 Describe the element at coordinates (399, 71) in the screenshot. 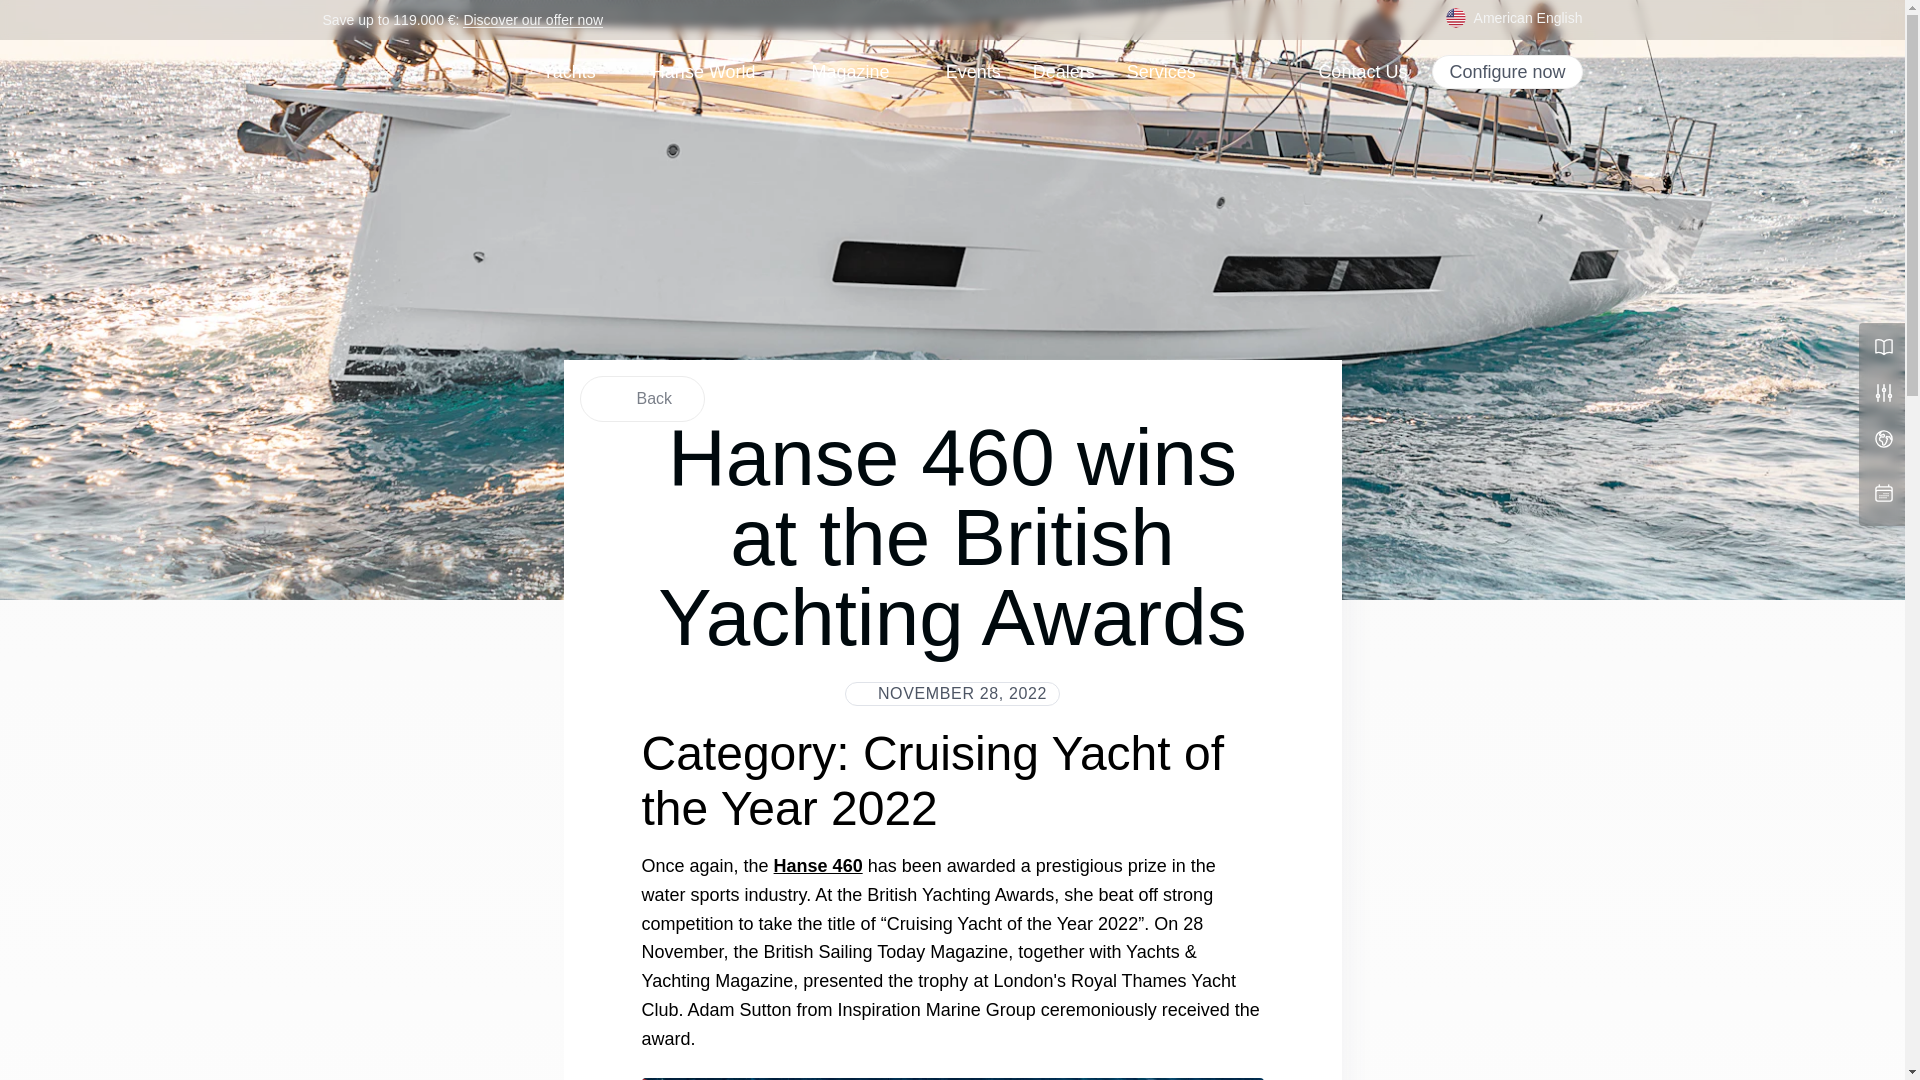

I see `Hanse Yachts` at that location.